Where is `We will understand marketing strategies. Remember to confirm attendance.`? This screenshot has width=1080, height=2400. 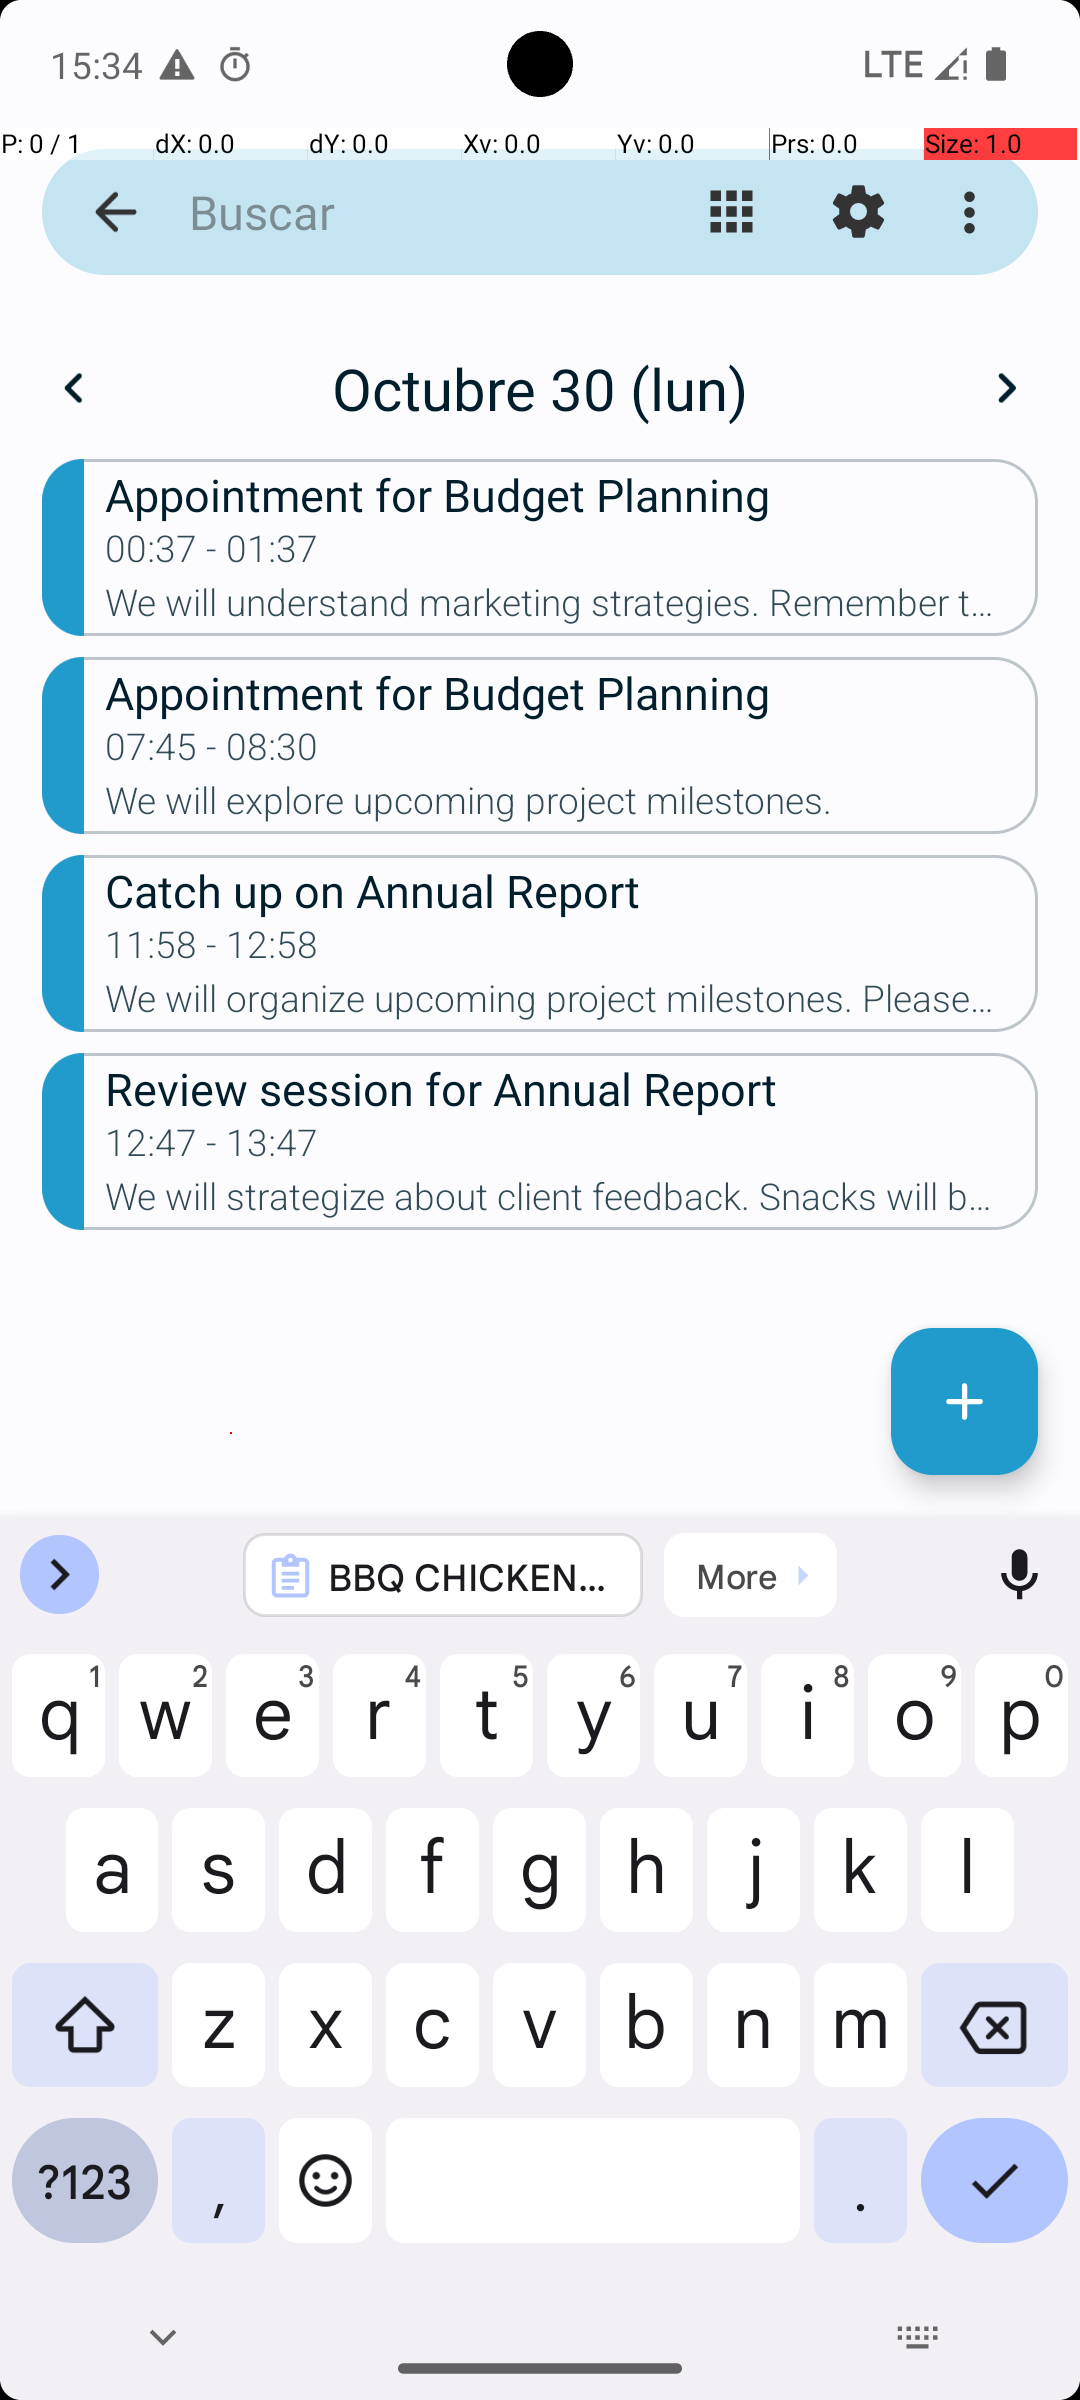
We will understand marketing strategies. Remember to confirm attendance. is located at coordinates (572, 609).